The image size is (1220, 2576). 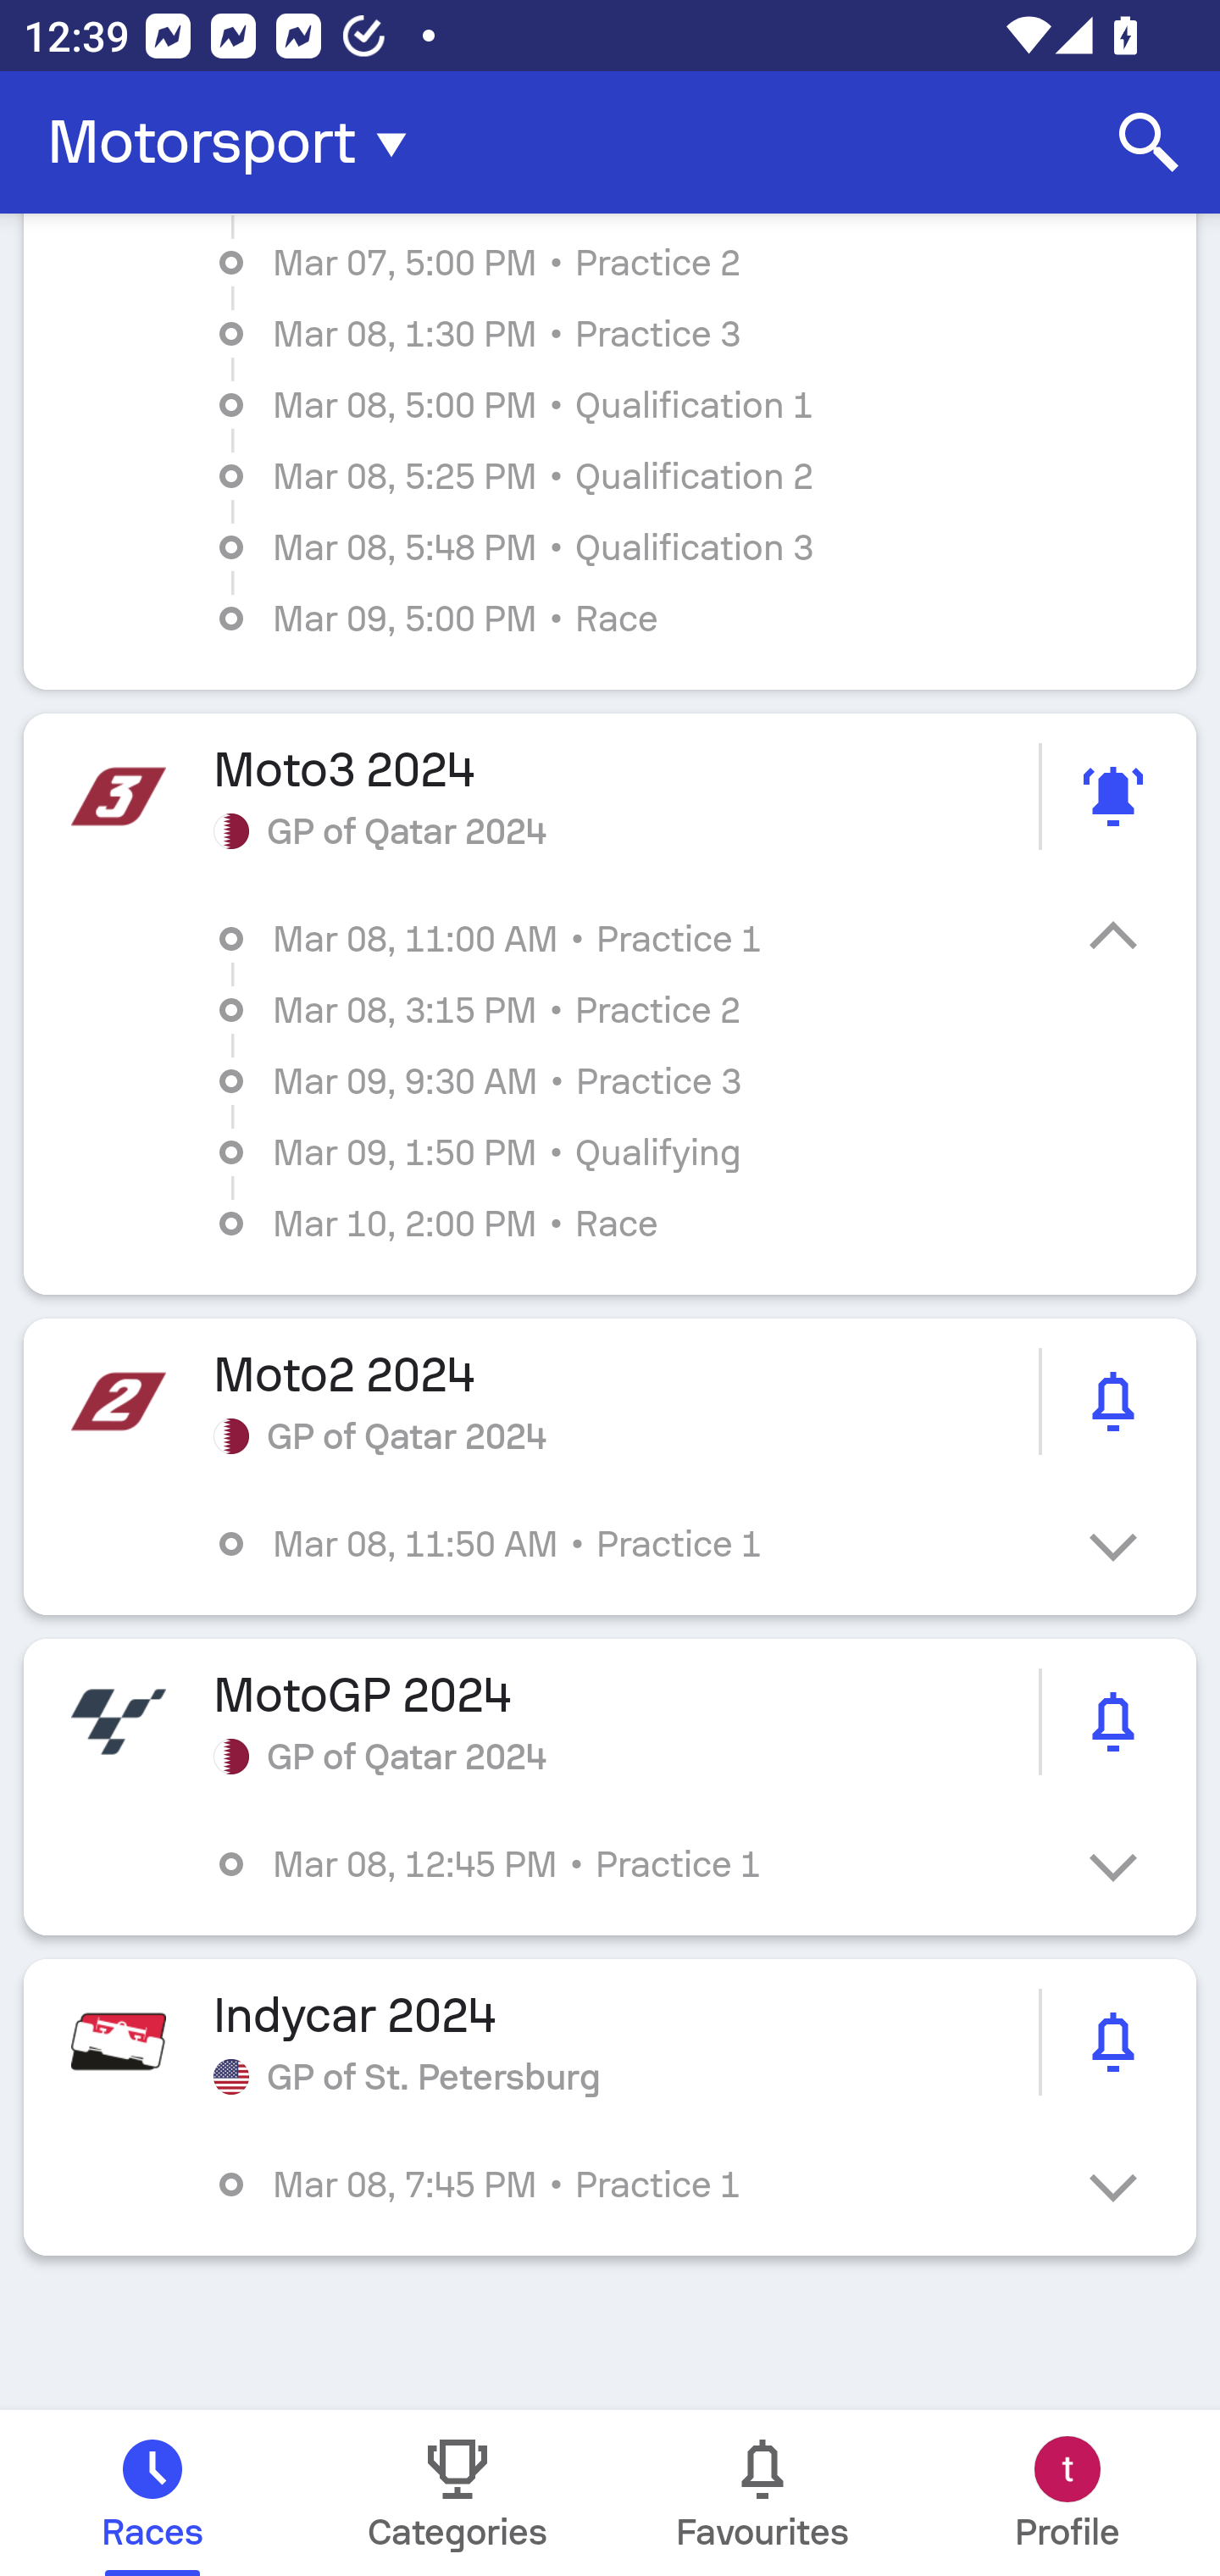 What do you see at coordinates (634, 1544) in the screenshot?
I see `Mar 08, 11:50 AM • Practice 1` at bounding box center [634, 1544].